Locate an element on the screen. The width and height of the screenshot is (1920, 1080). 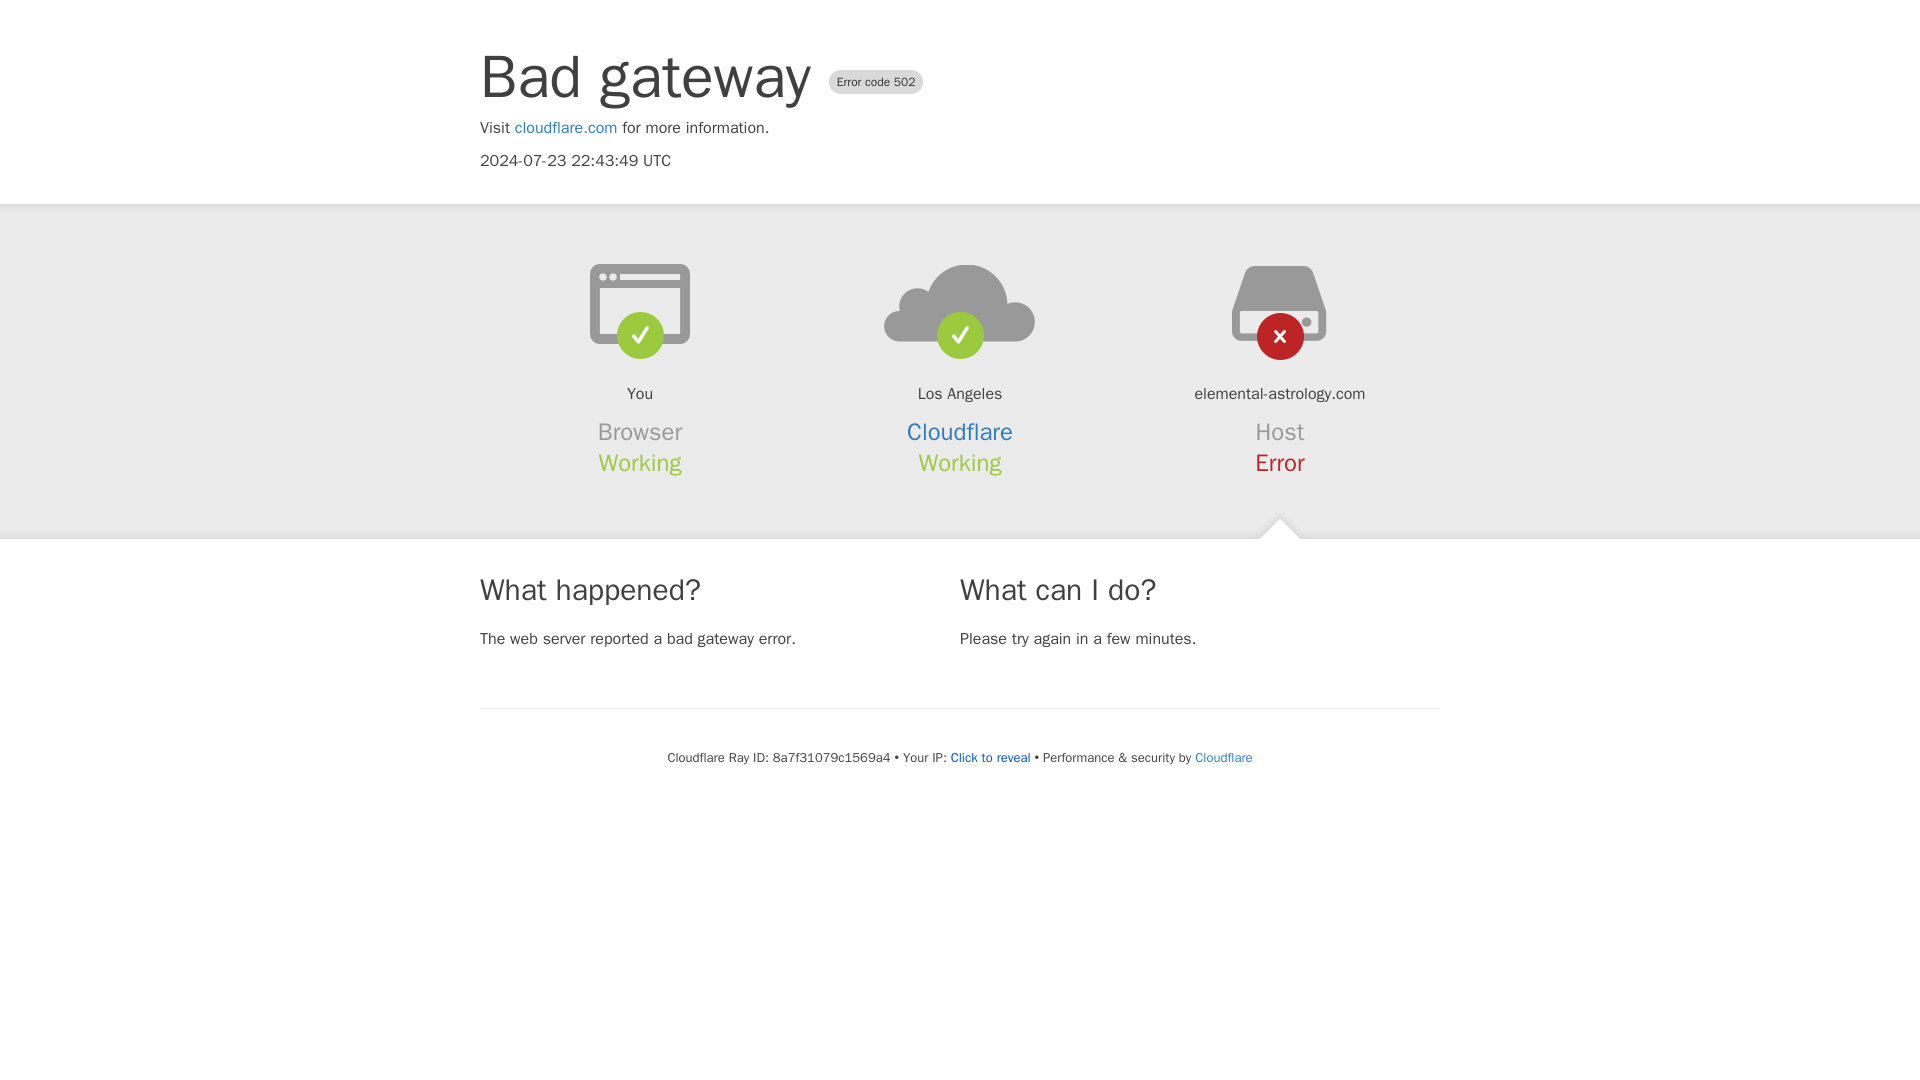
cloudflare.com is located at coordinates (566, 128).